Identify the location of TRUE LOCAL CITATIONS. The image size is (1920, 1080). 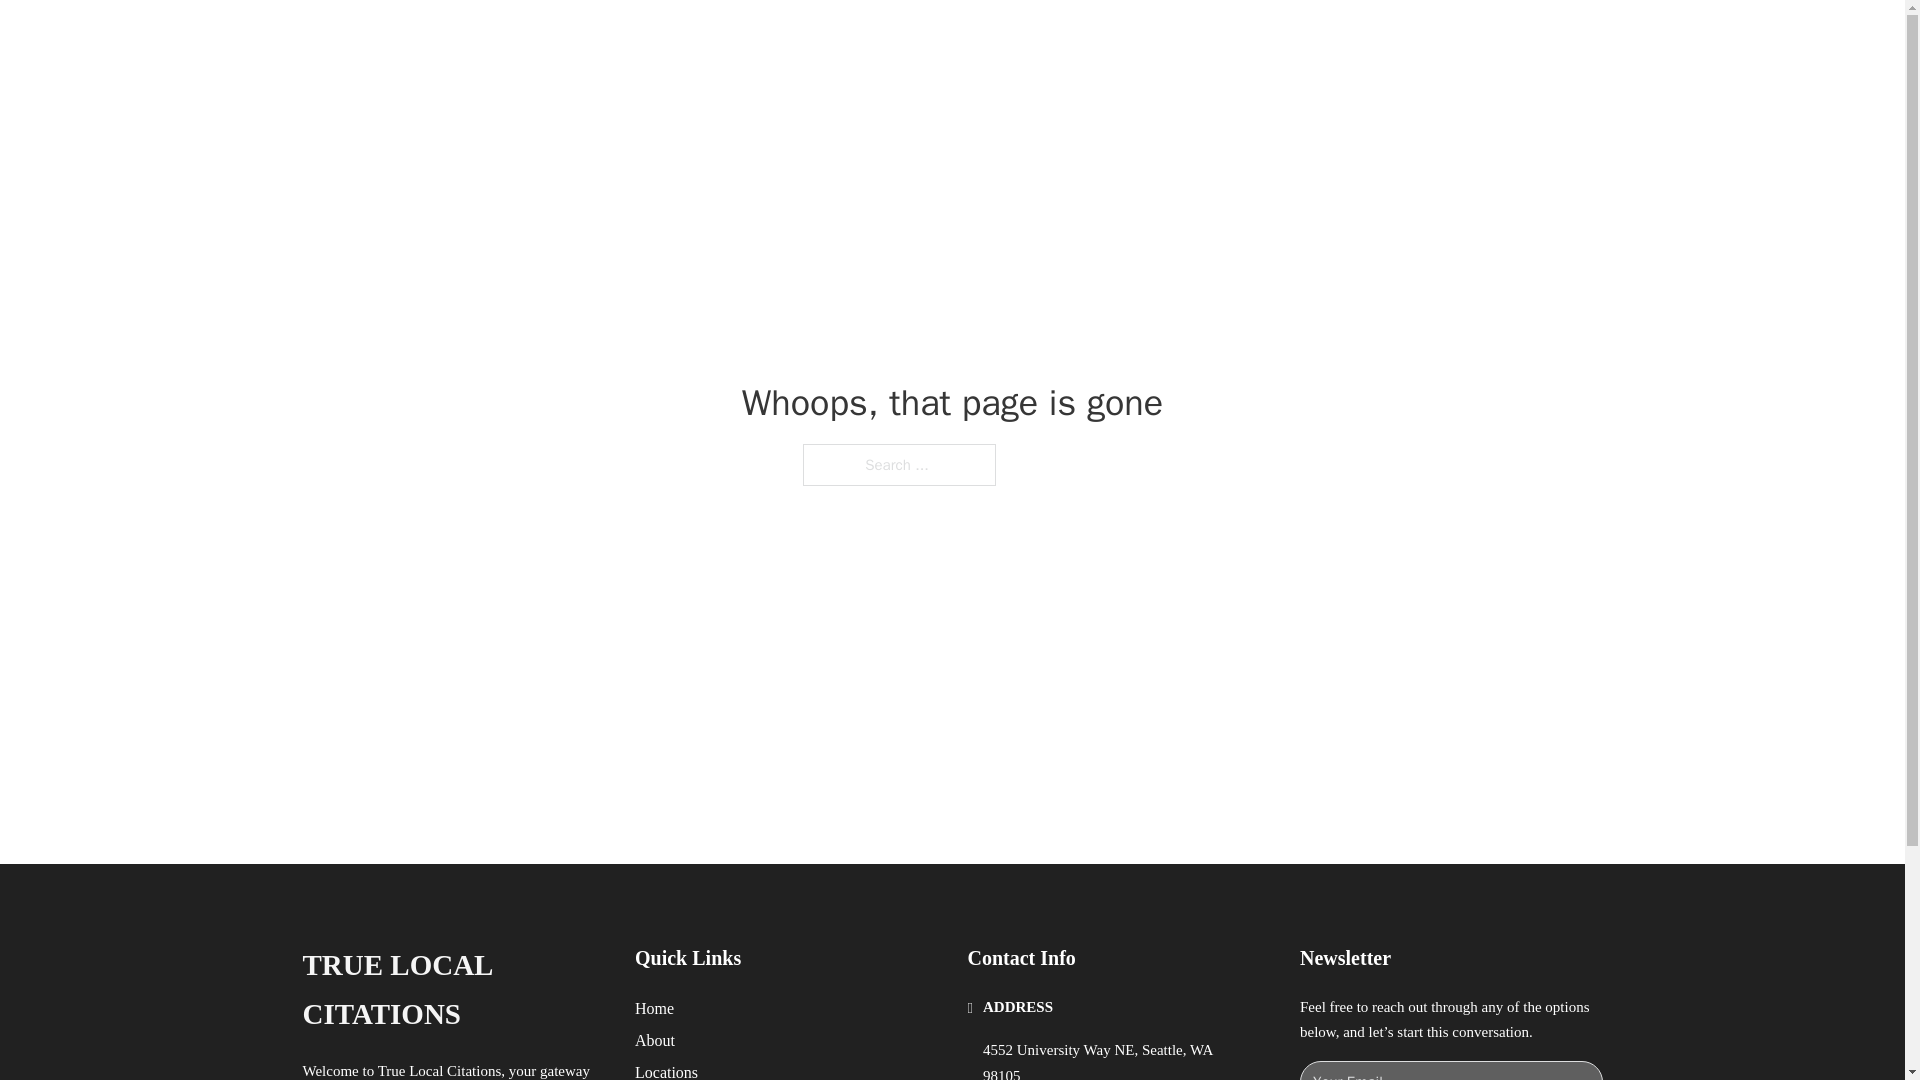
(452, 990).